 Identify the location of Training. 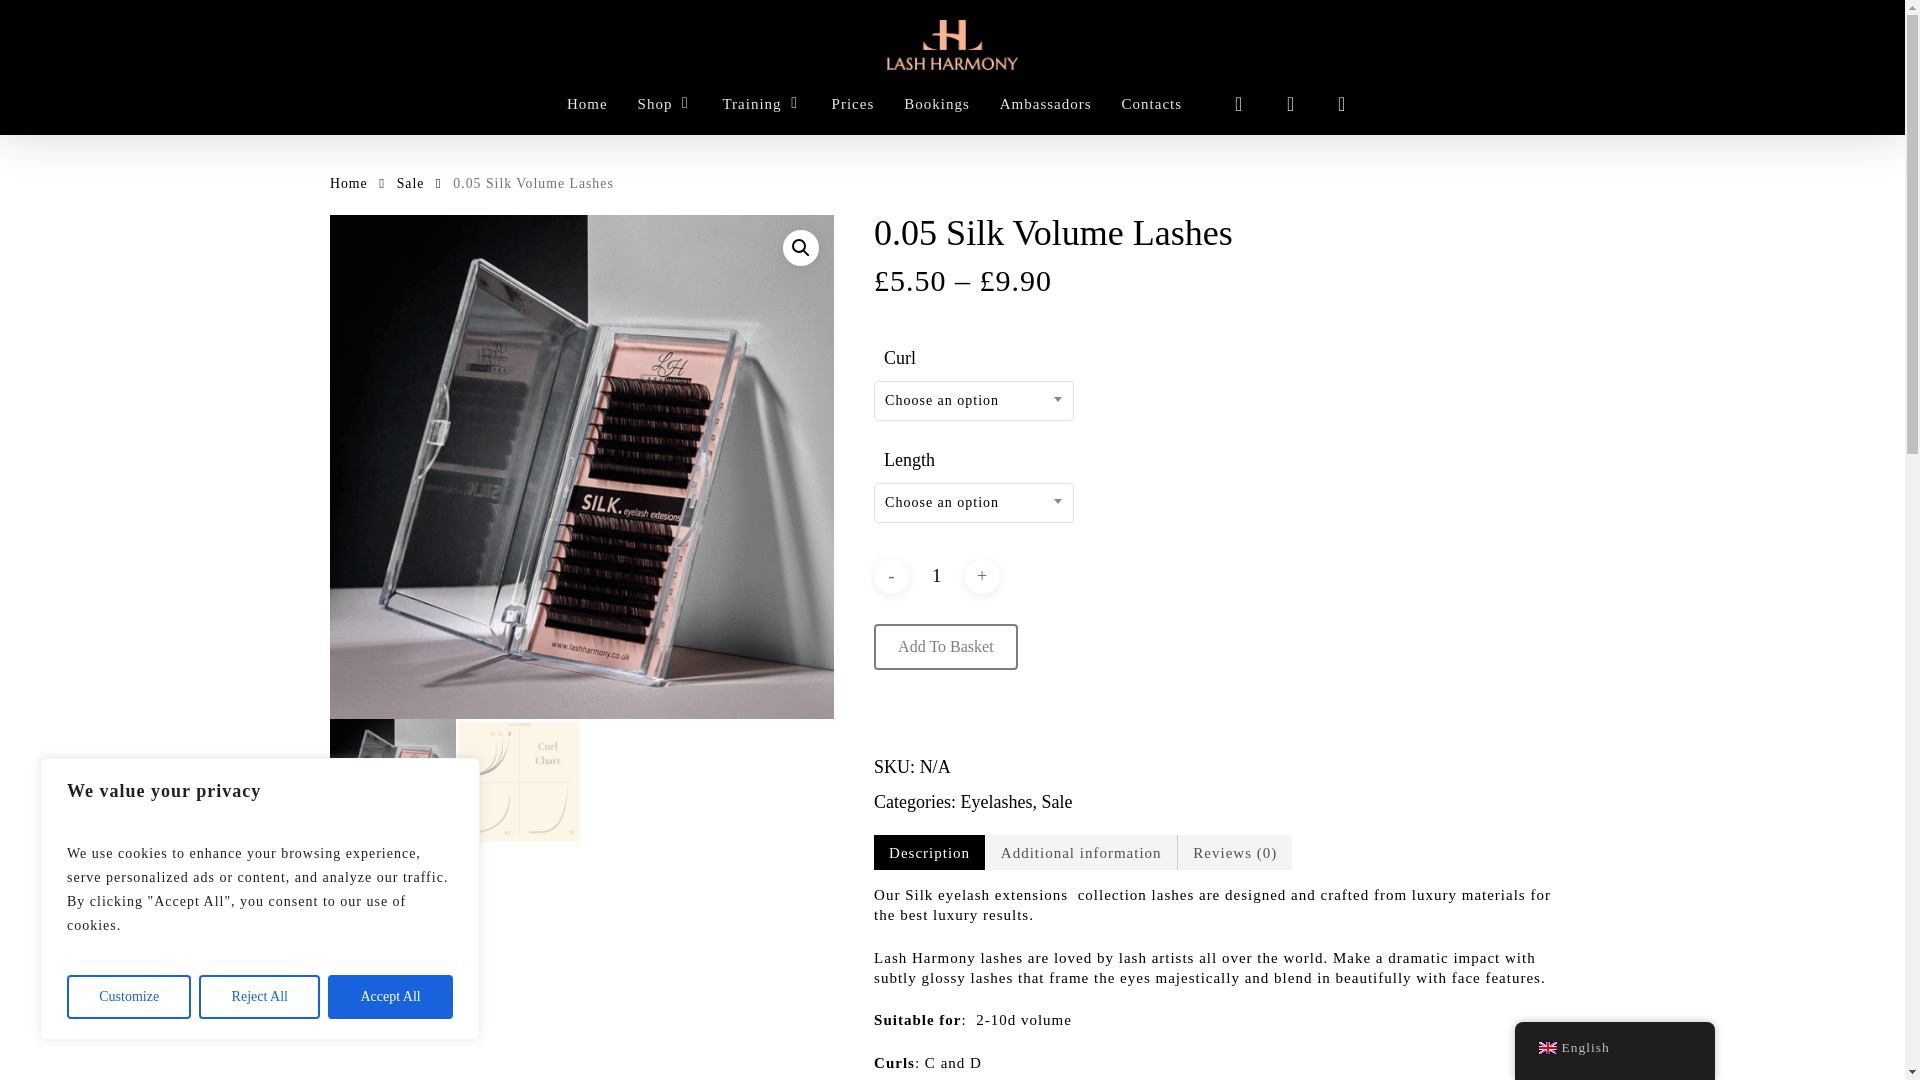
(760, 103).